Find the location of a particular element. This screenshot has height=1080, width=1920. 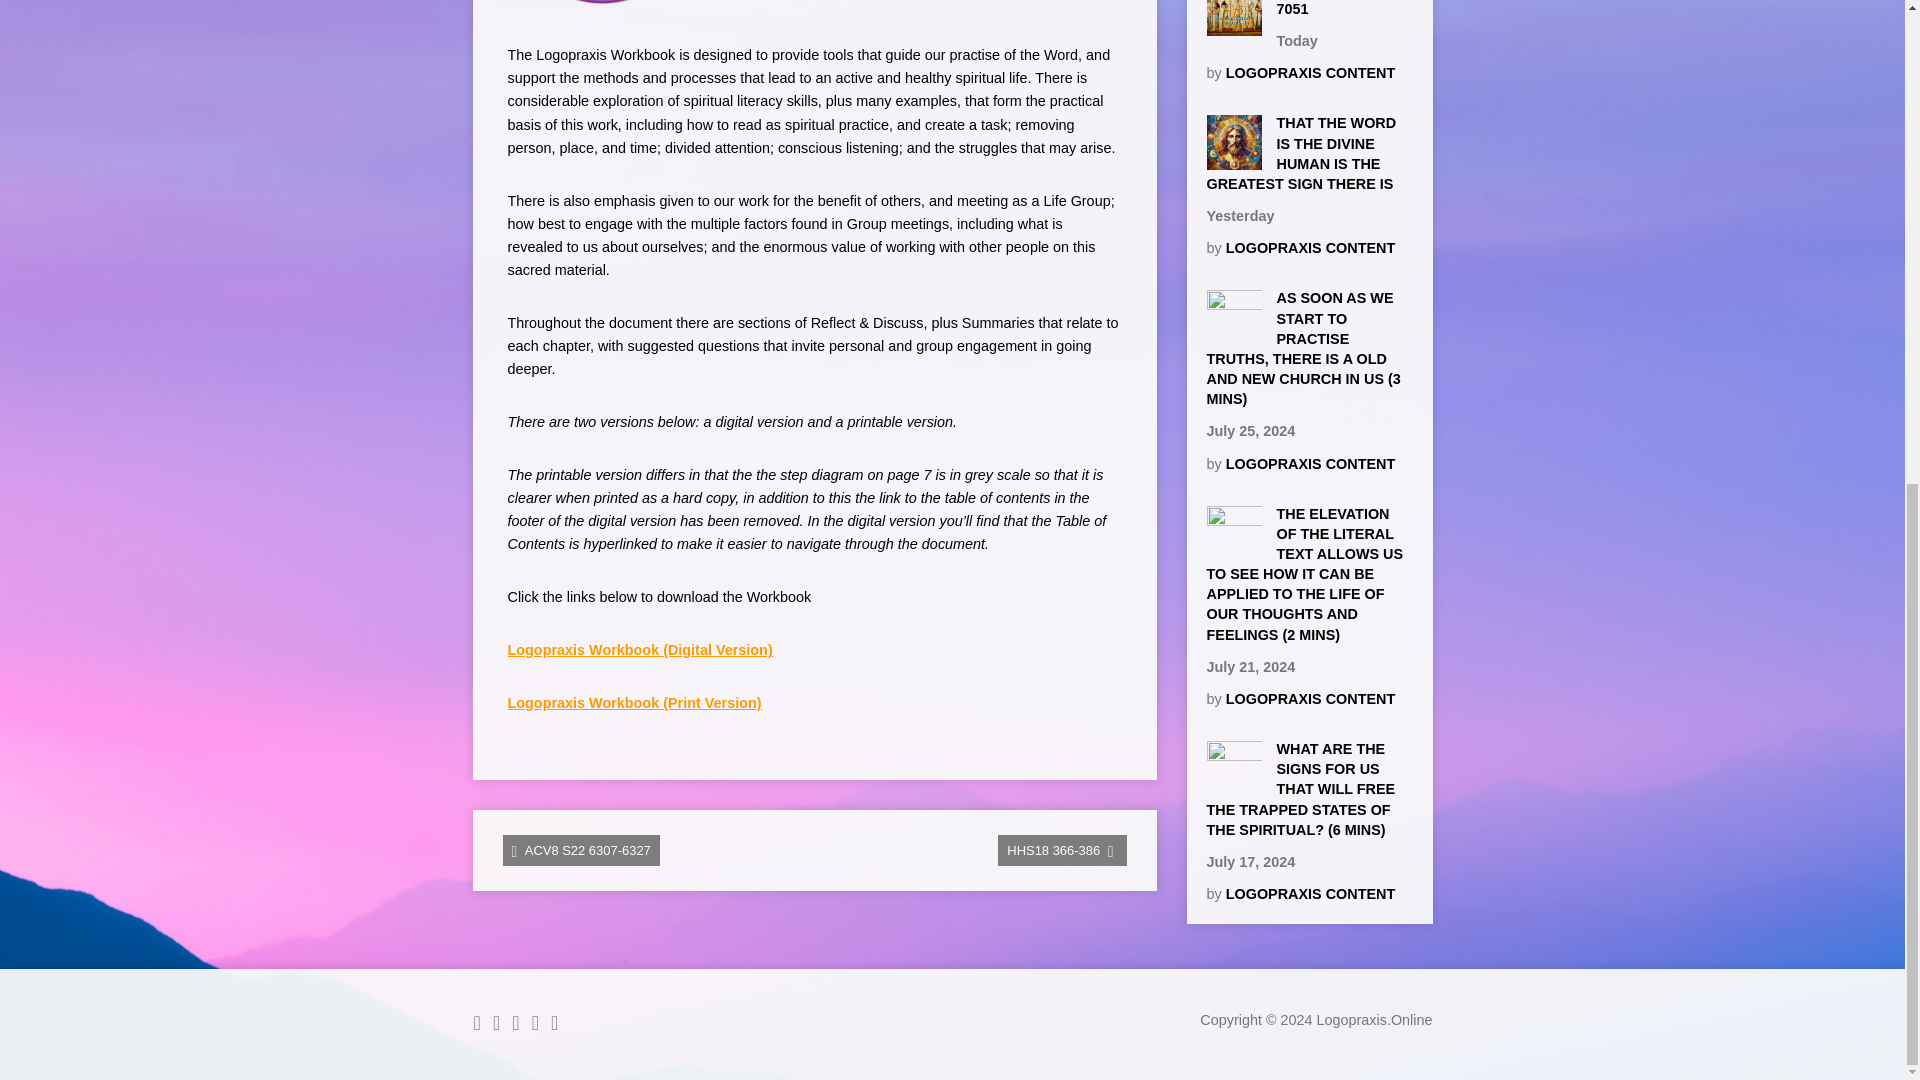

LOGOPRAXIS CONTENT is located at coordinates (1310, 72).